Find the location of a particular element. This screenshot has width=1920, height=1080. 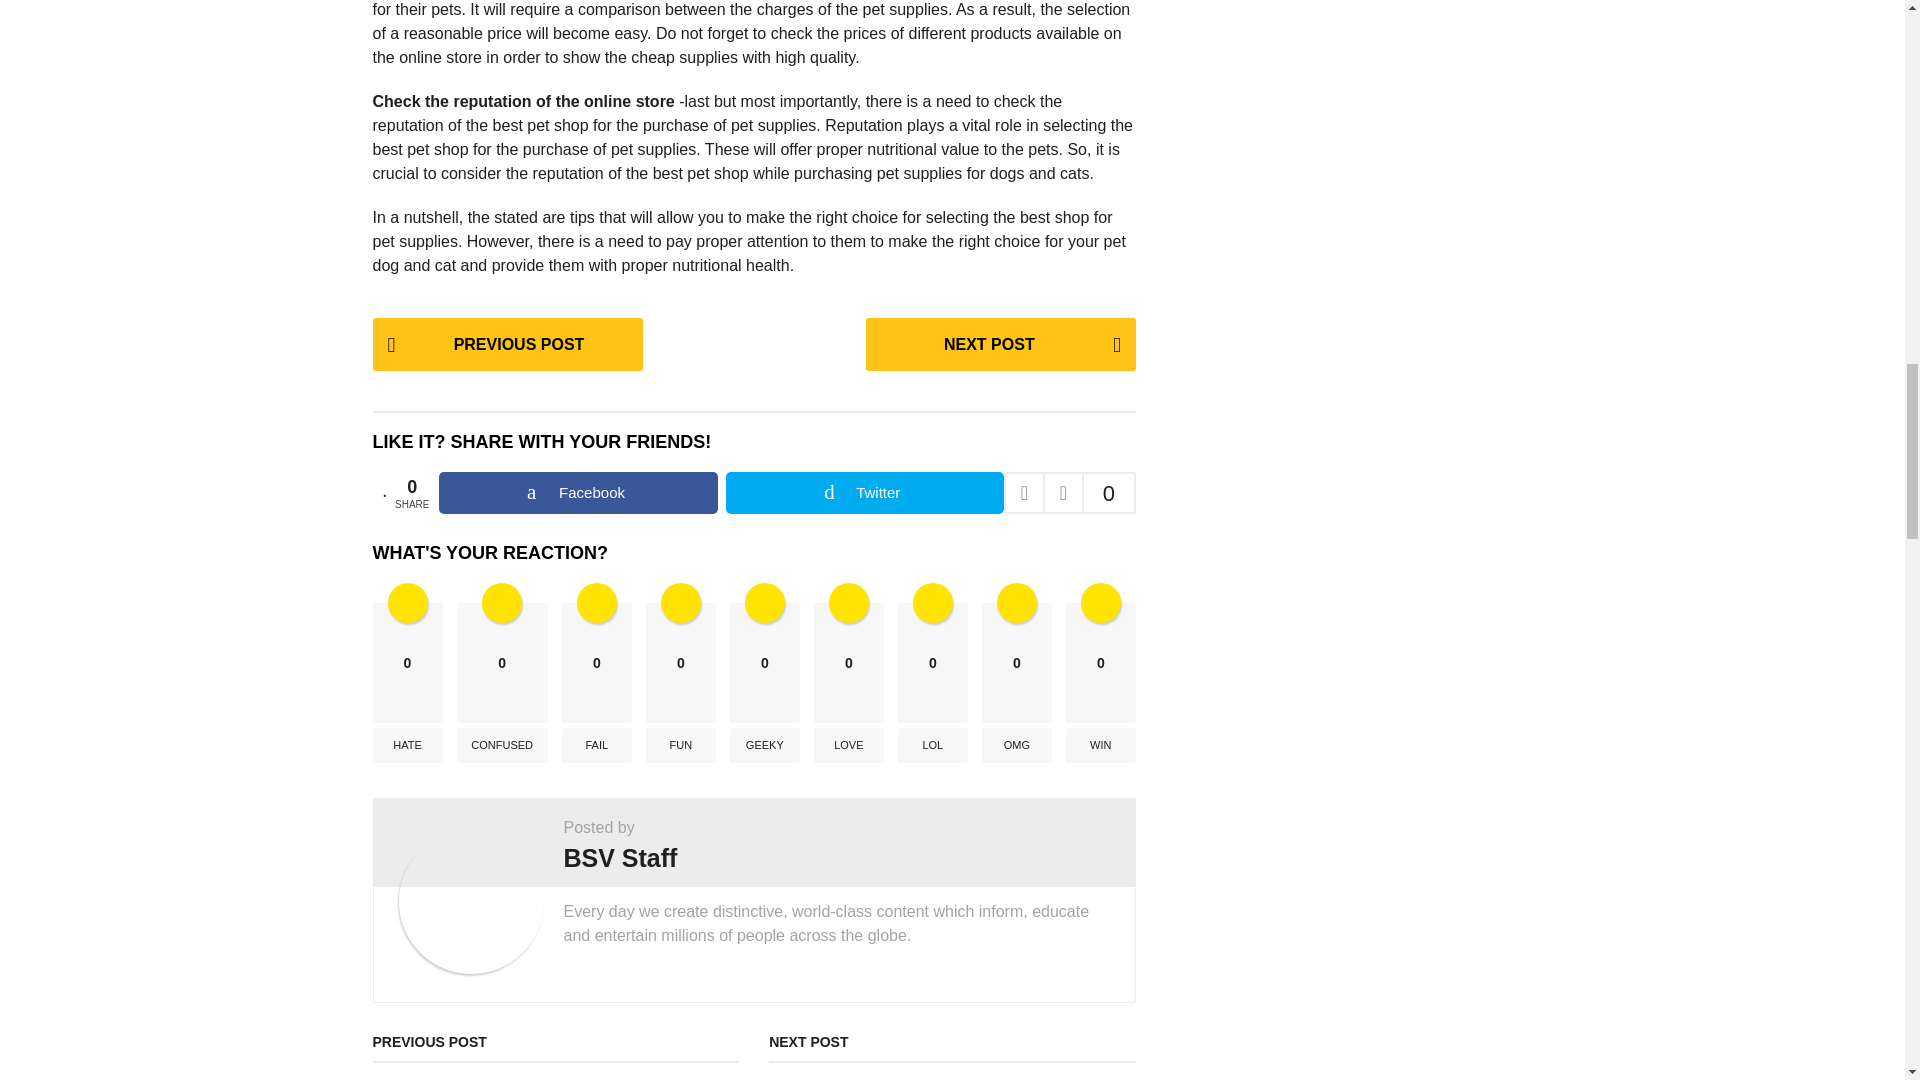

PREVIOUS POST is located at coordinates (506, 344).